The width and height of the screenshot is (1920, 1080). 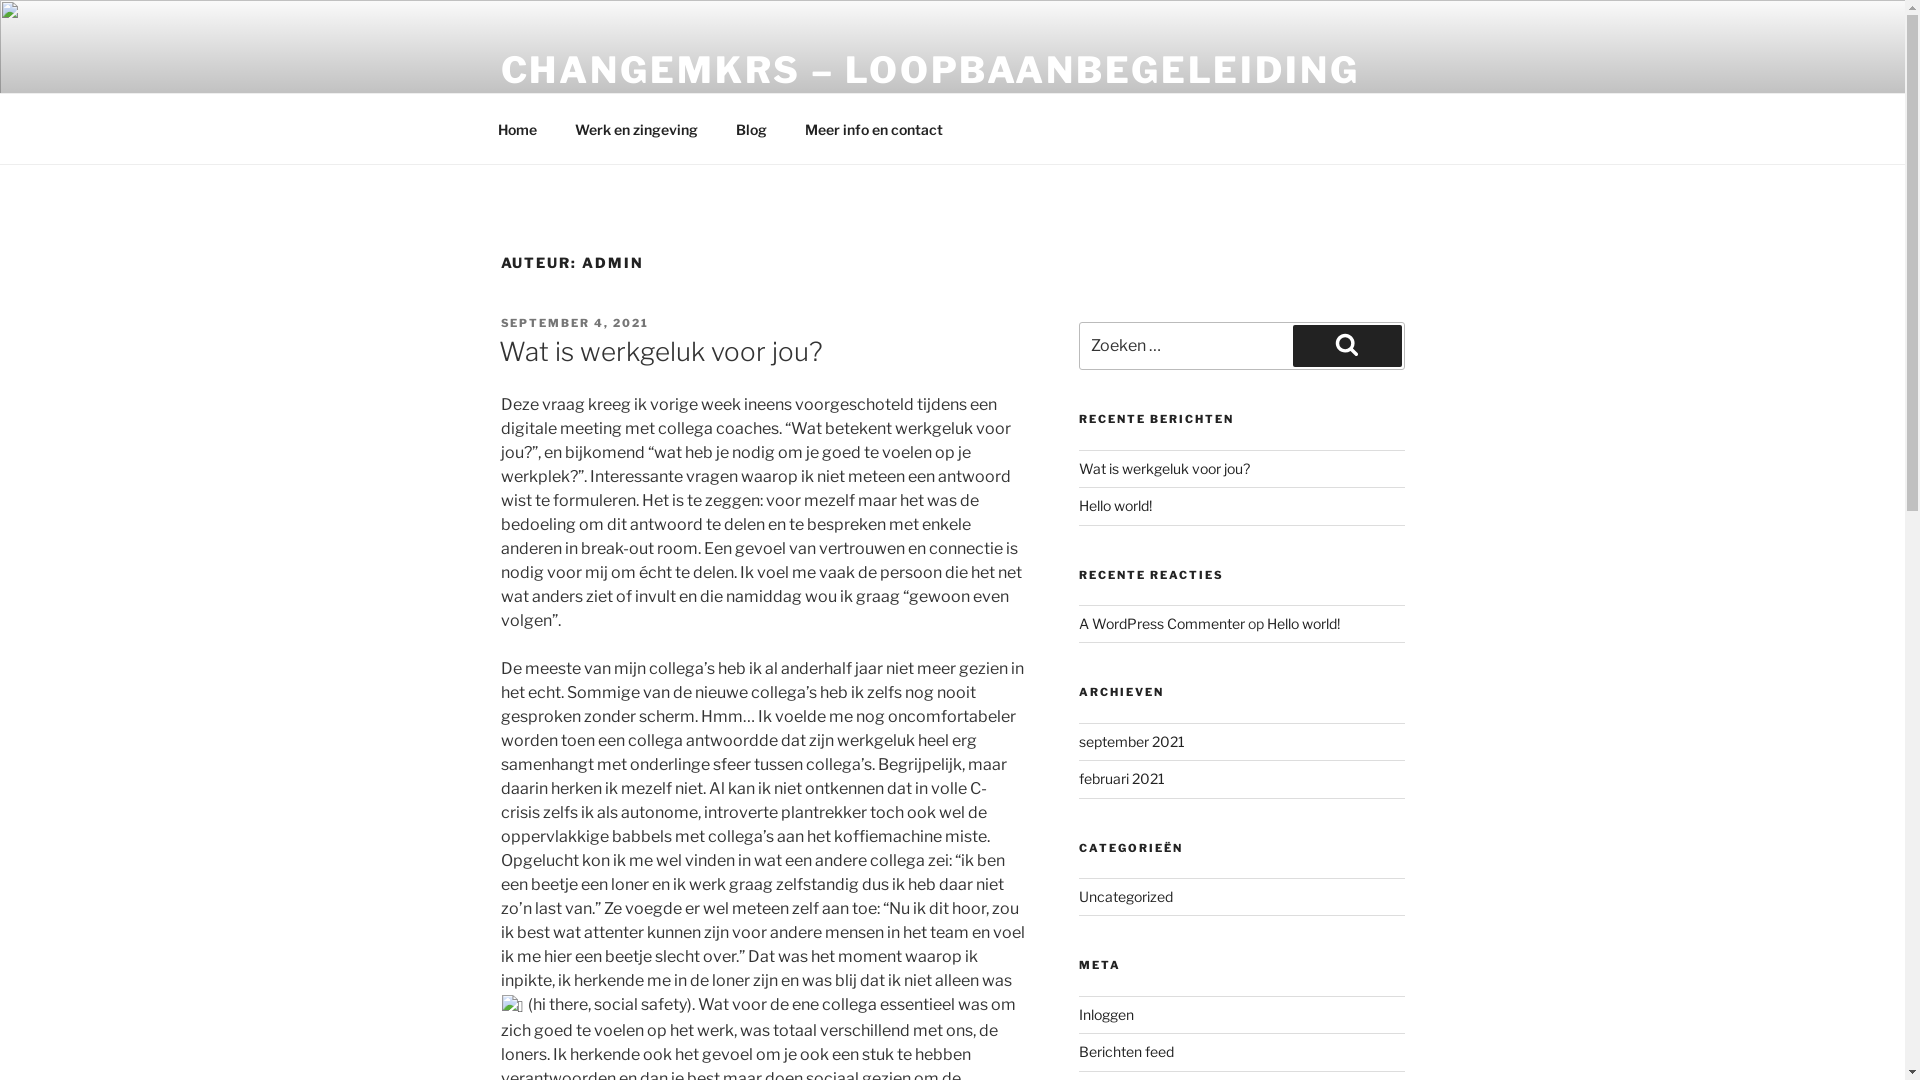 What do you see at coordinates (1106, 1014) in the screenshot?
I see `Inloggen` at bounding box center [1106, 1014].